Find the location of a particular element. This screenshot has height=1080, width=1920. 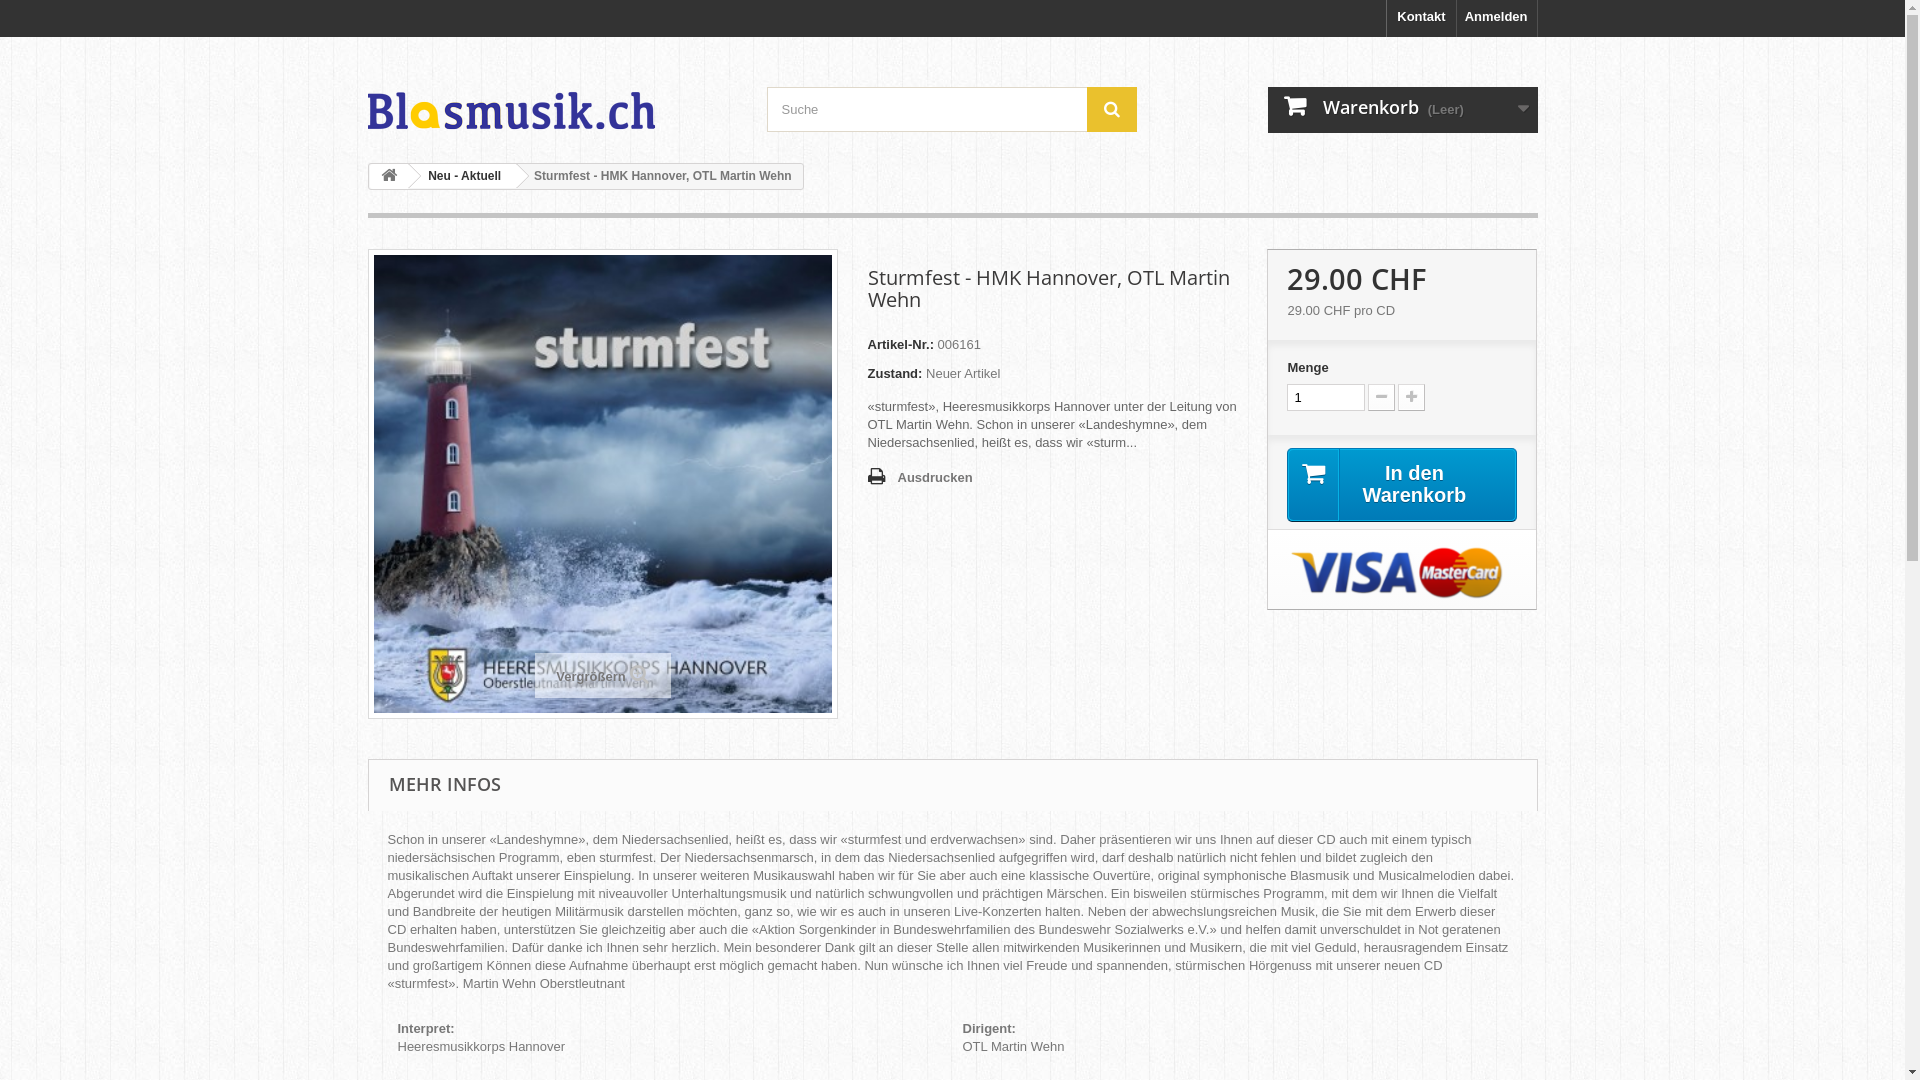

Warenkorb (Leer) is located at coordinates (1403, 110).